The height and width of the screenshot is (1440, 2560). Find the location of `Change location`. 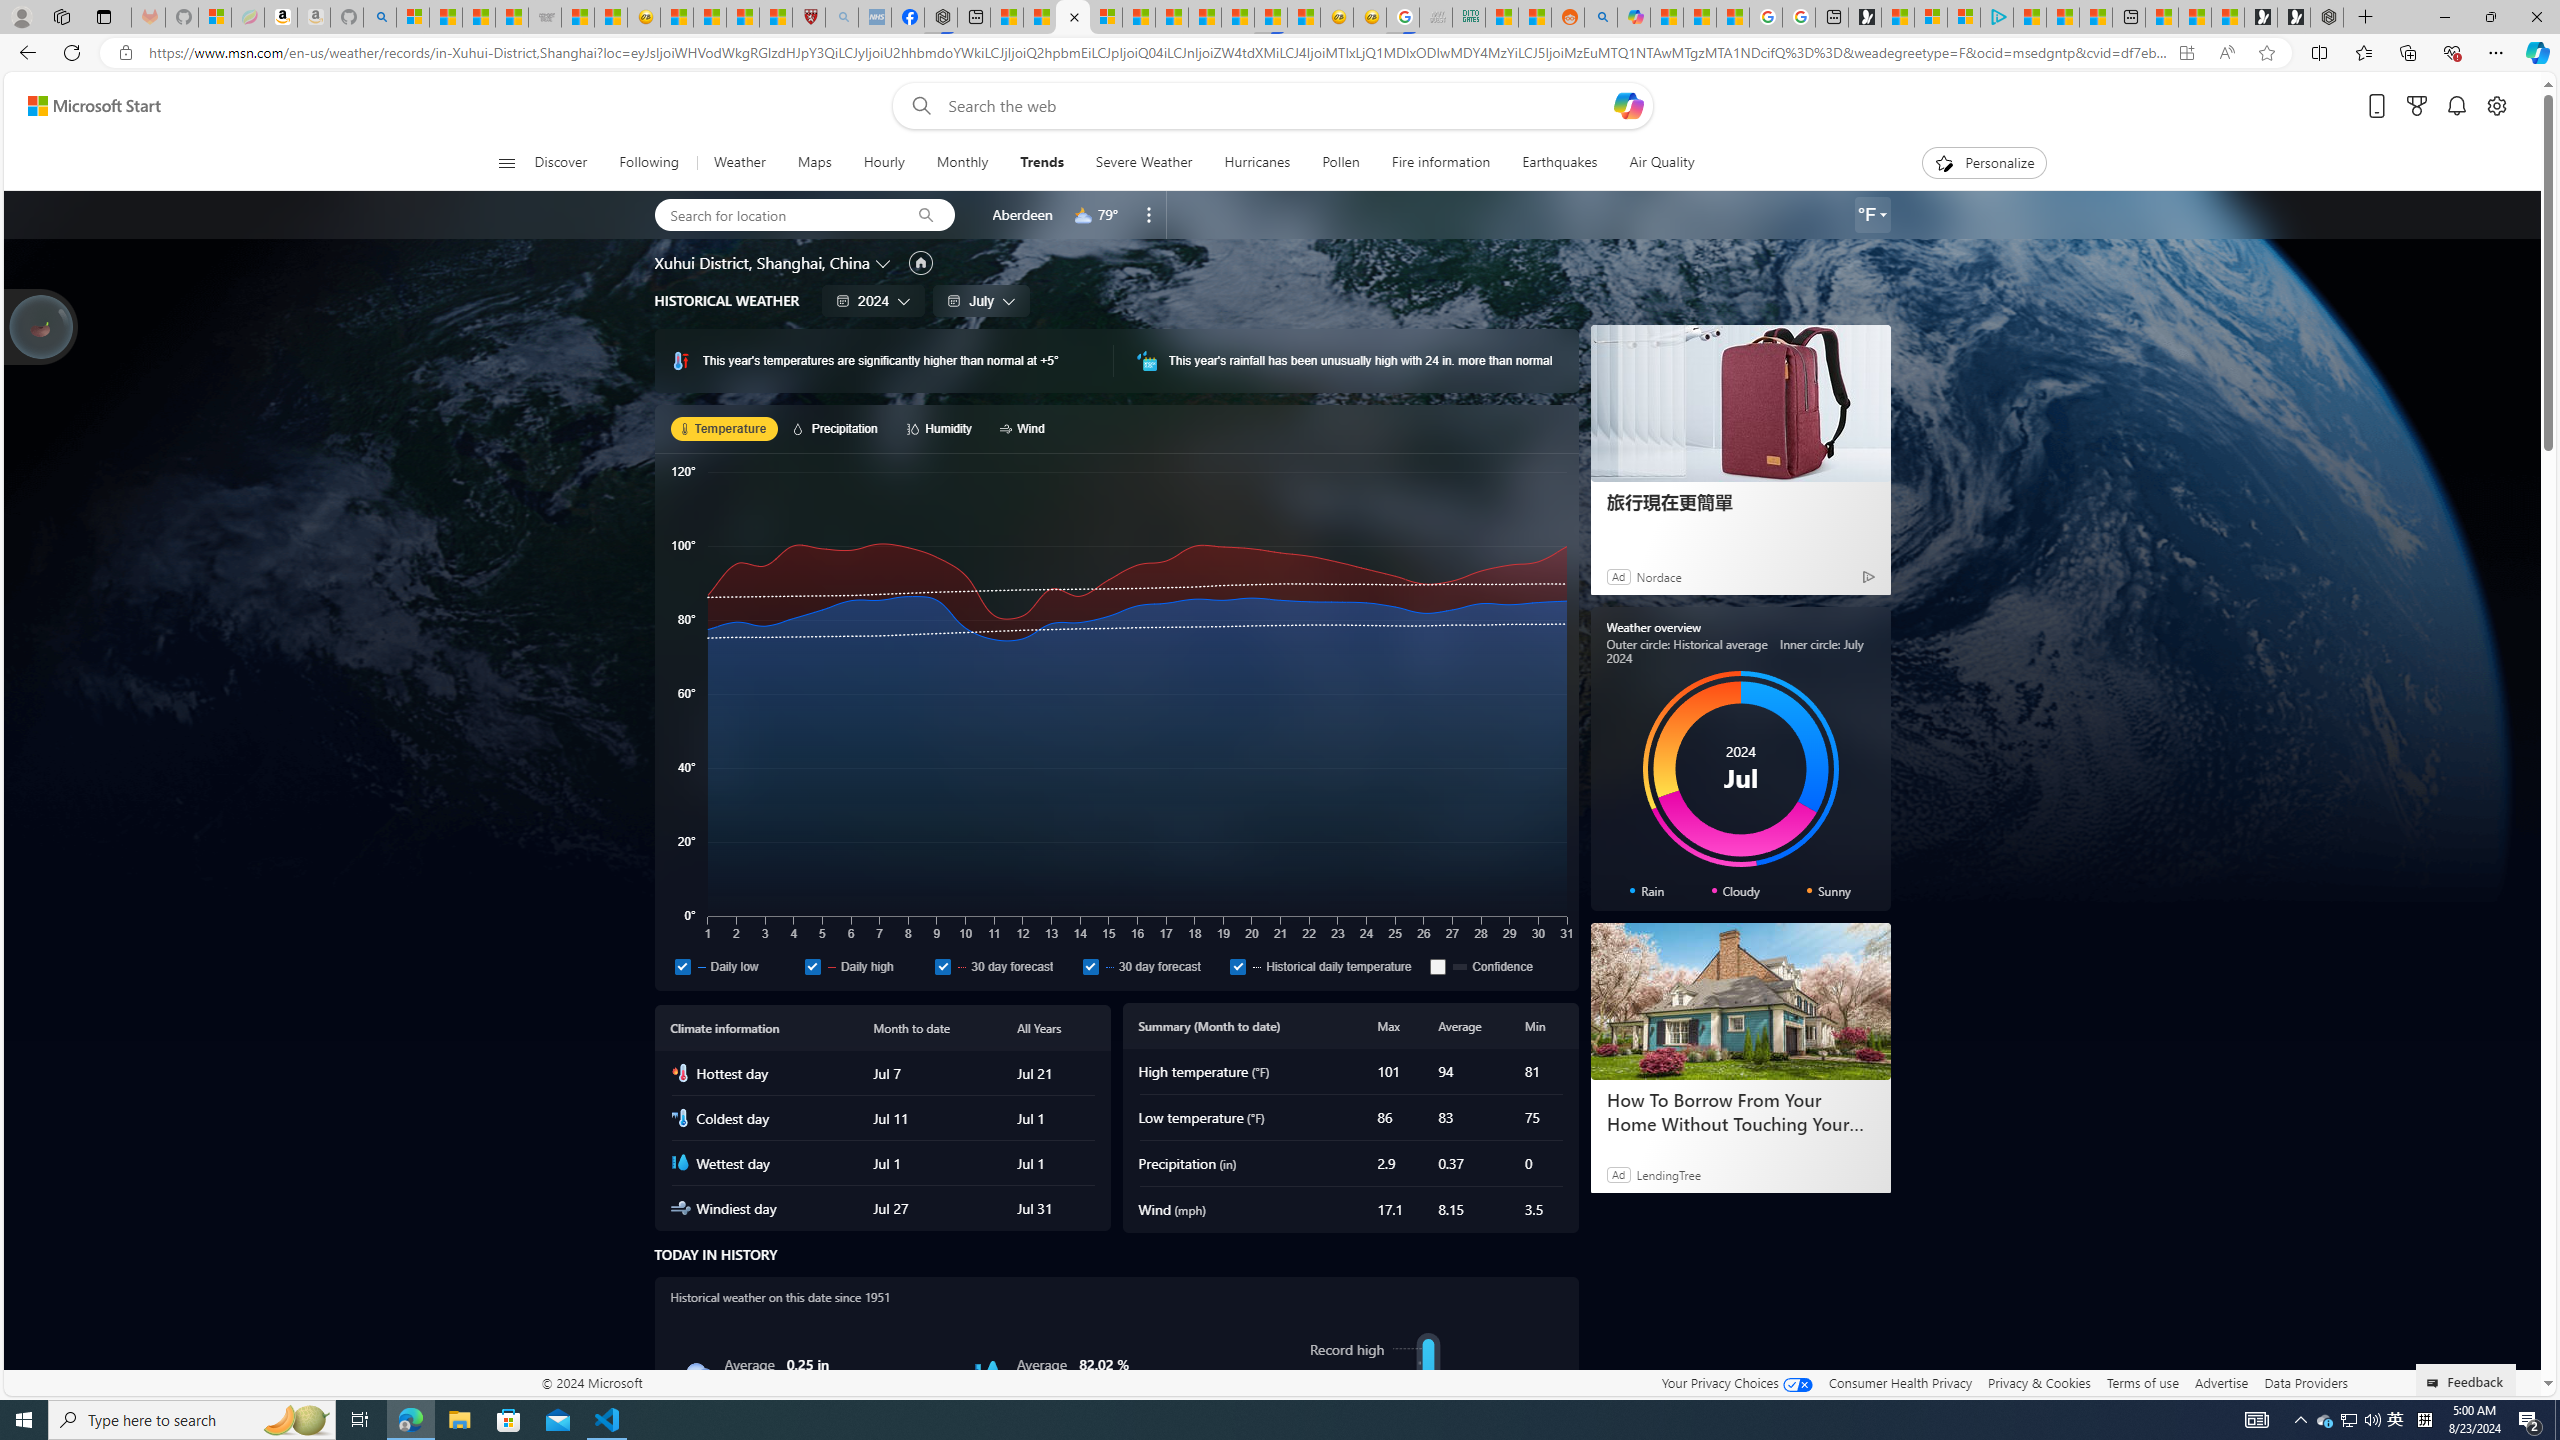

Change location is located at coordinates (886, 263).